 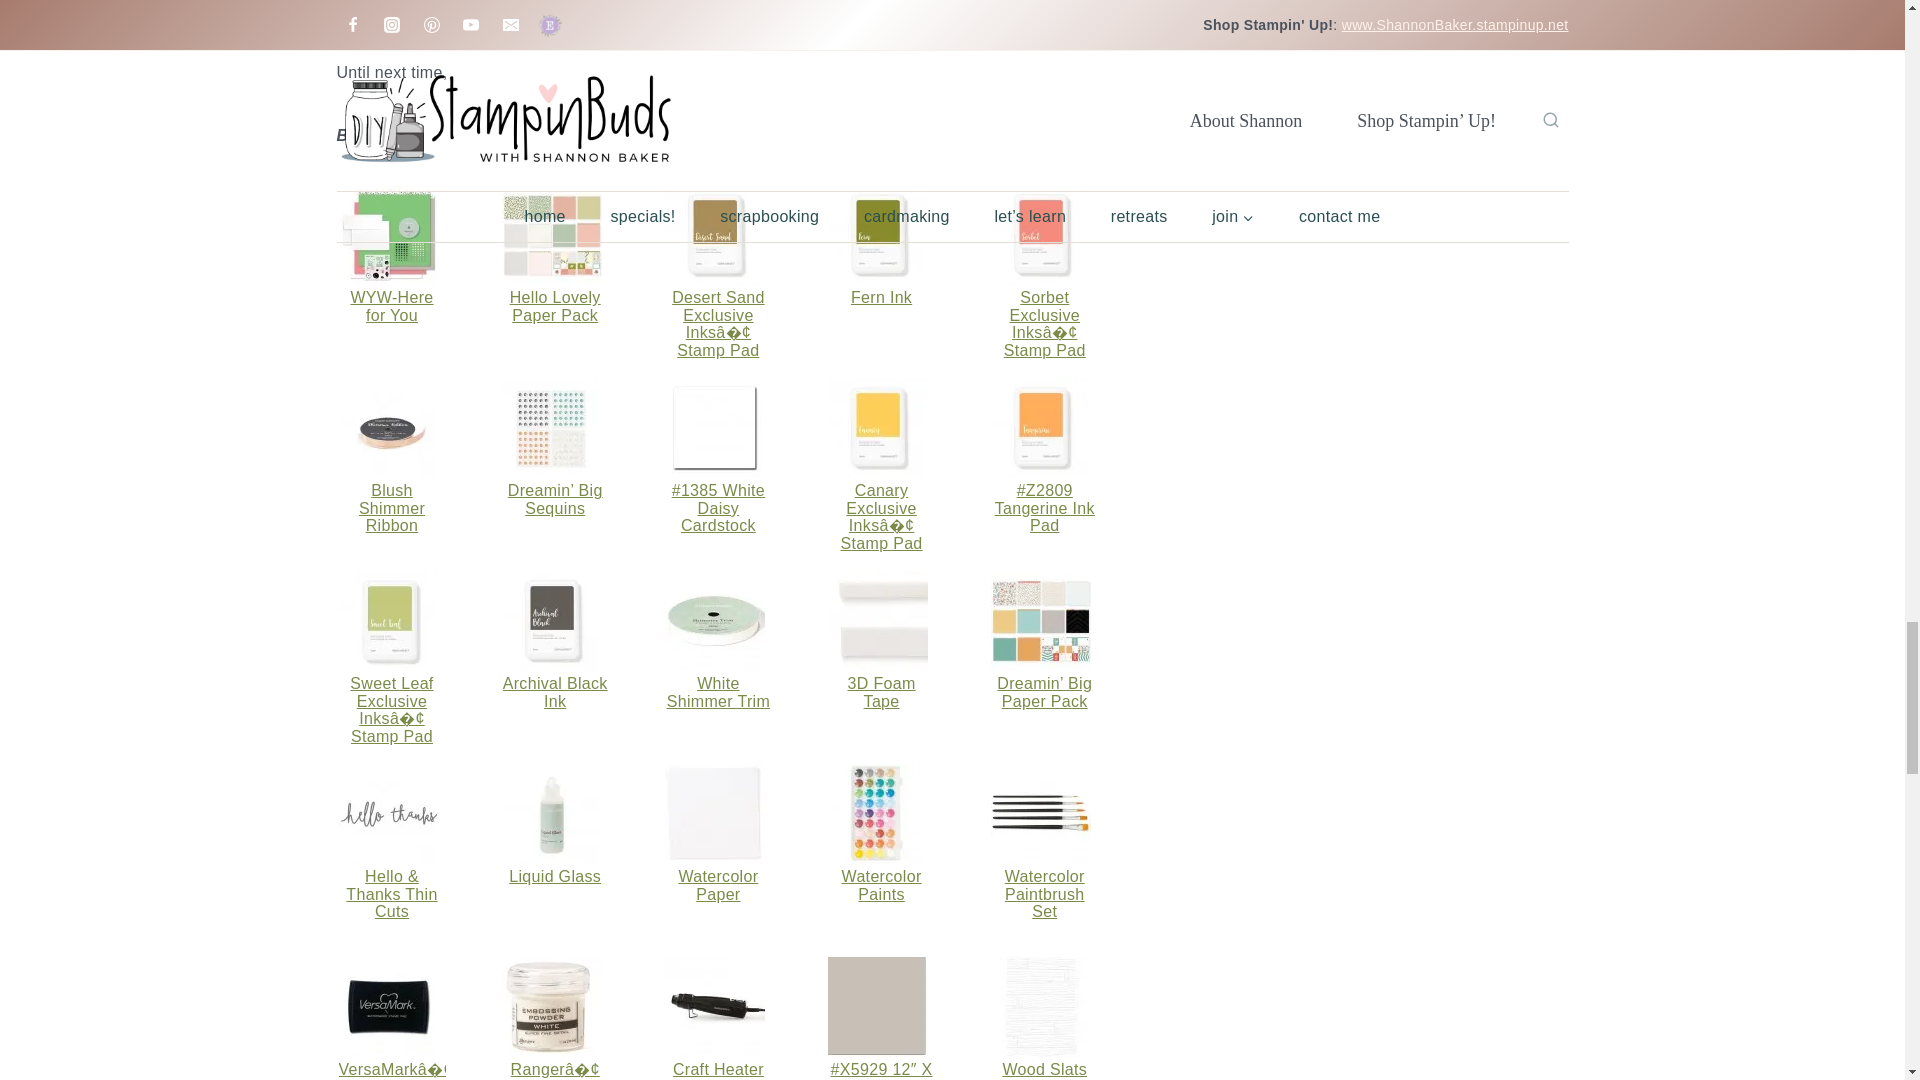 What do you see at coordinates (554, 234) in the screenshot?
I see `Hello Lovely Paper Pack` at bounding box center [554, 234].